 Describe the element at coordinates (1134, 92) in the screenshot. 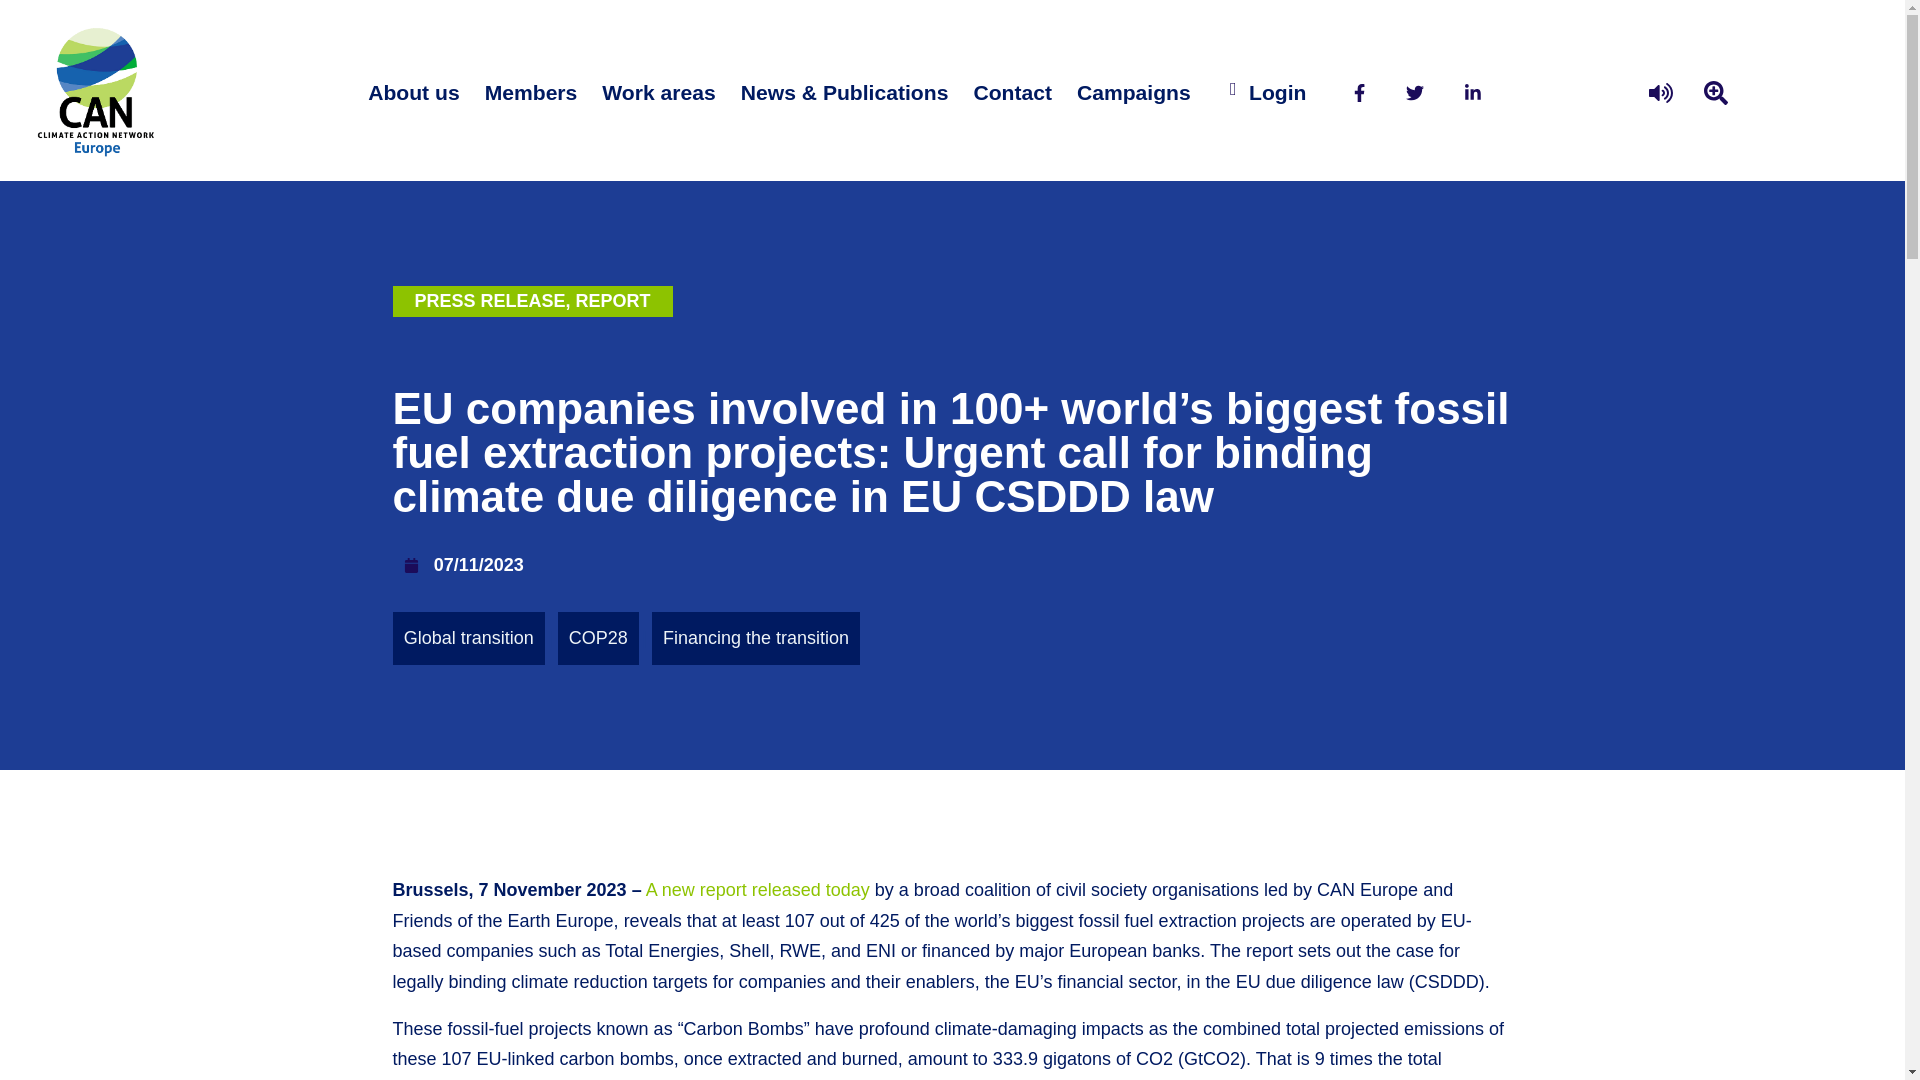

I see `Campaigns` at that location.